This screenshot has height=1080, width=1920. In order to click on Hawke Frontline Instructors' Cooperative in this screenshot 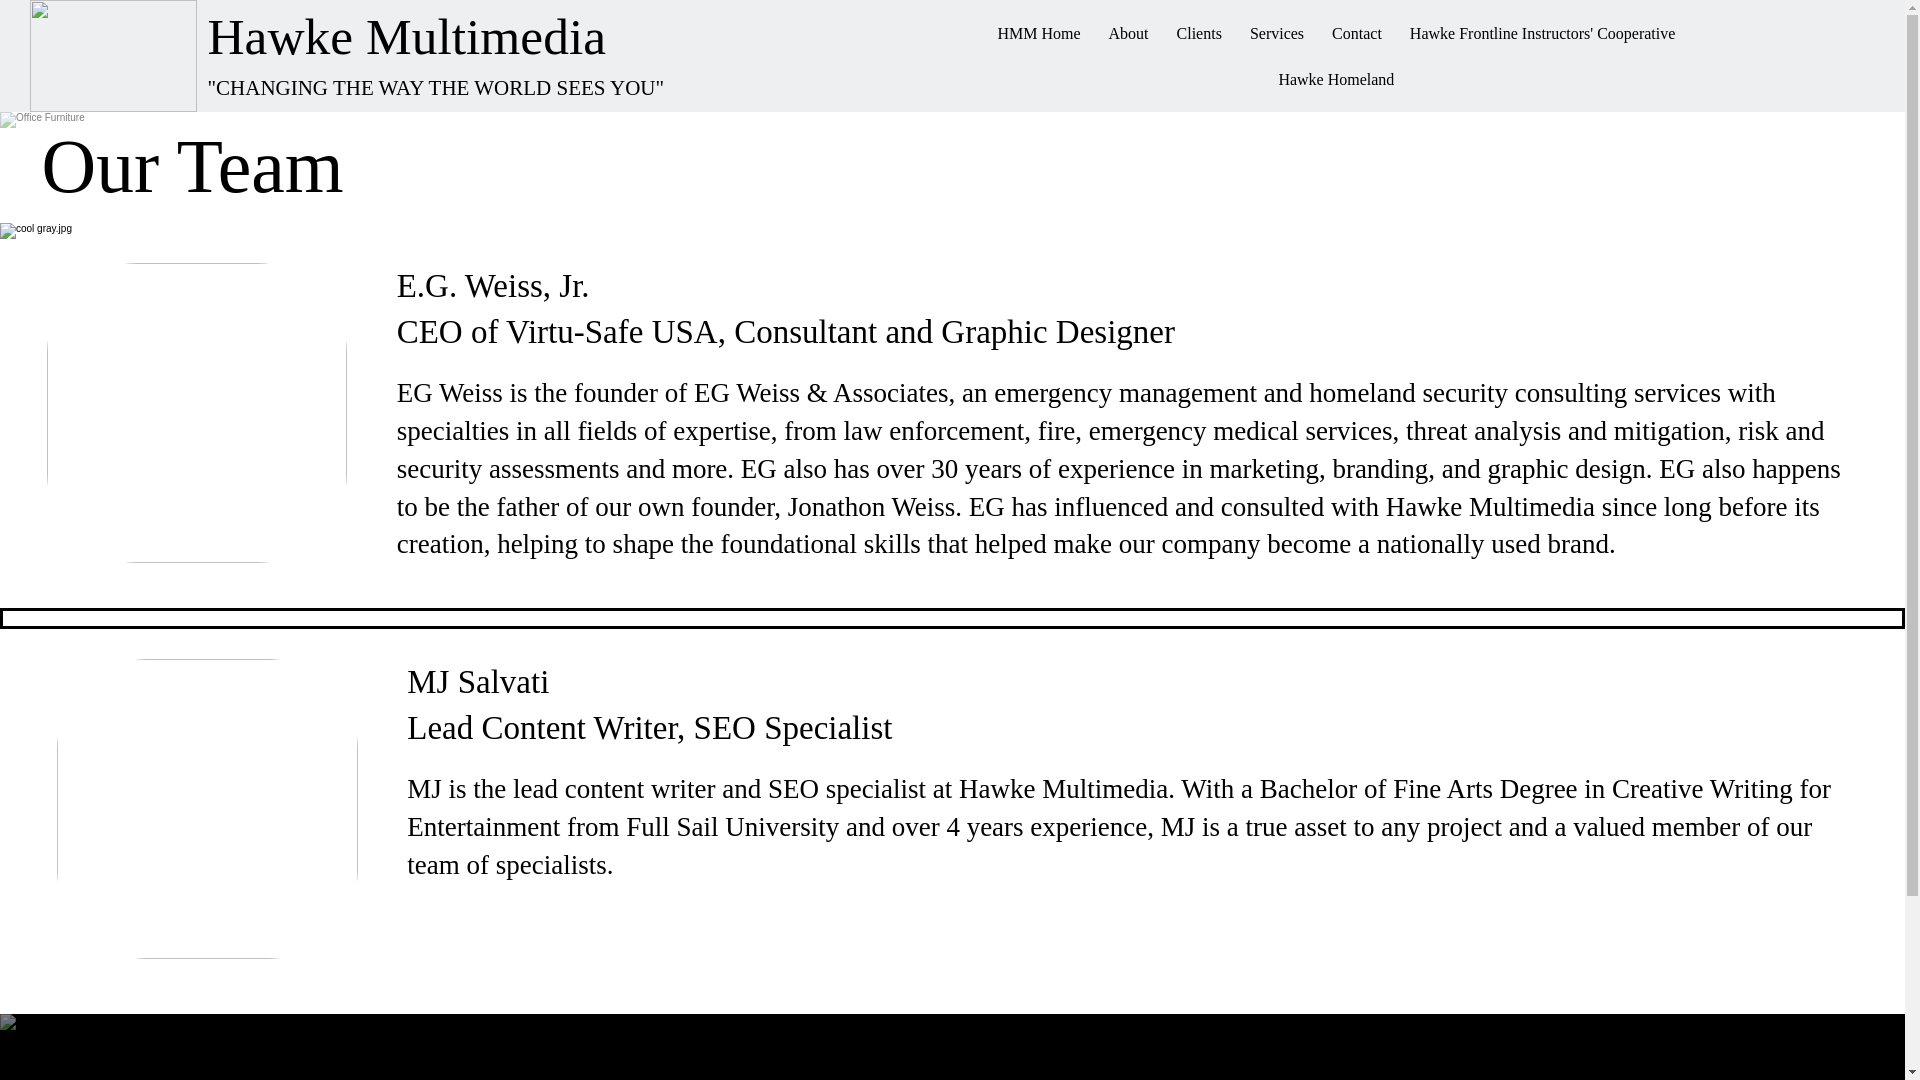, I will do `click(1542, 34)`.